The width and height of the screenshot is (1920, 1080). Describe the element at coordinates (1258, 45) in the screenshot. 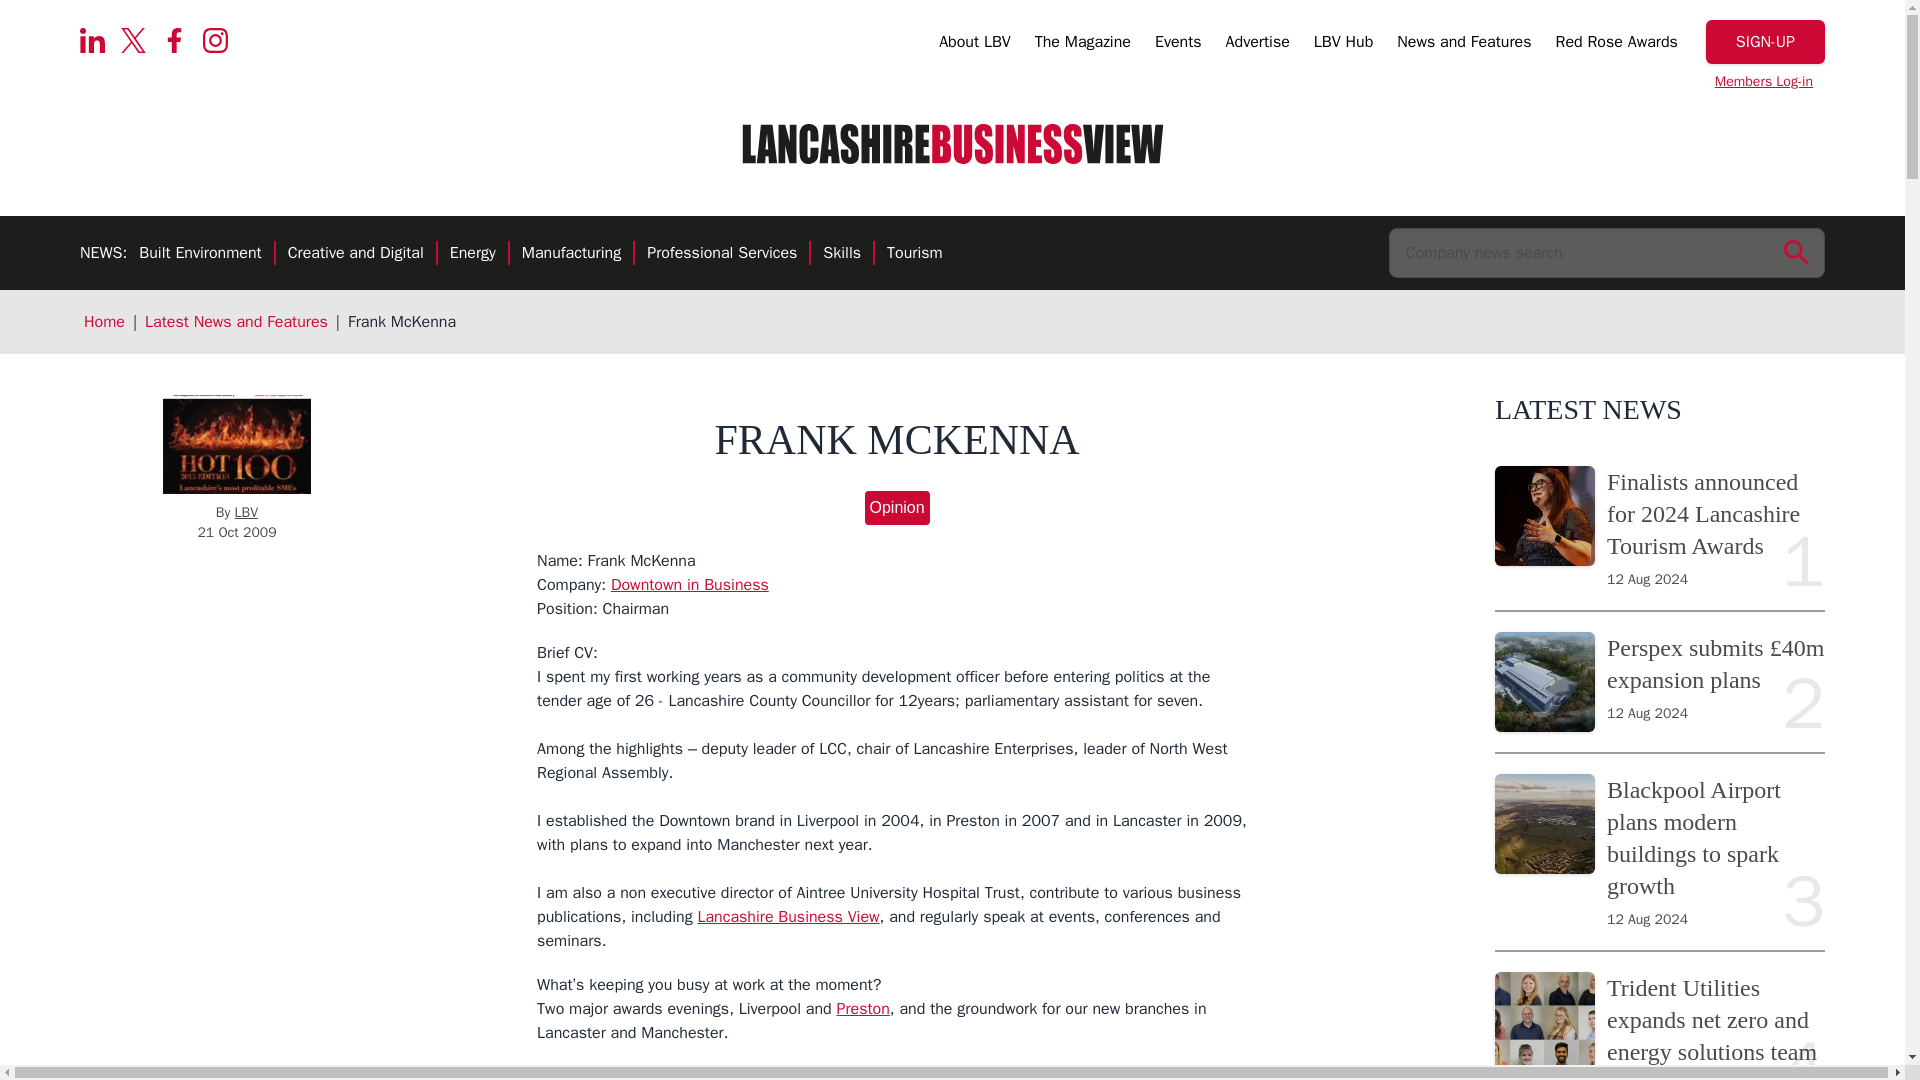

I see `Advertise` at that location.